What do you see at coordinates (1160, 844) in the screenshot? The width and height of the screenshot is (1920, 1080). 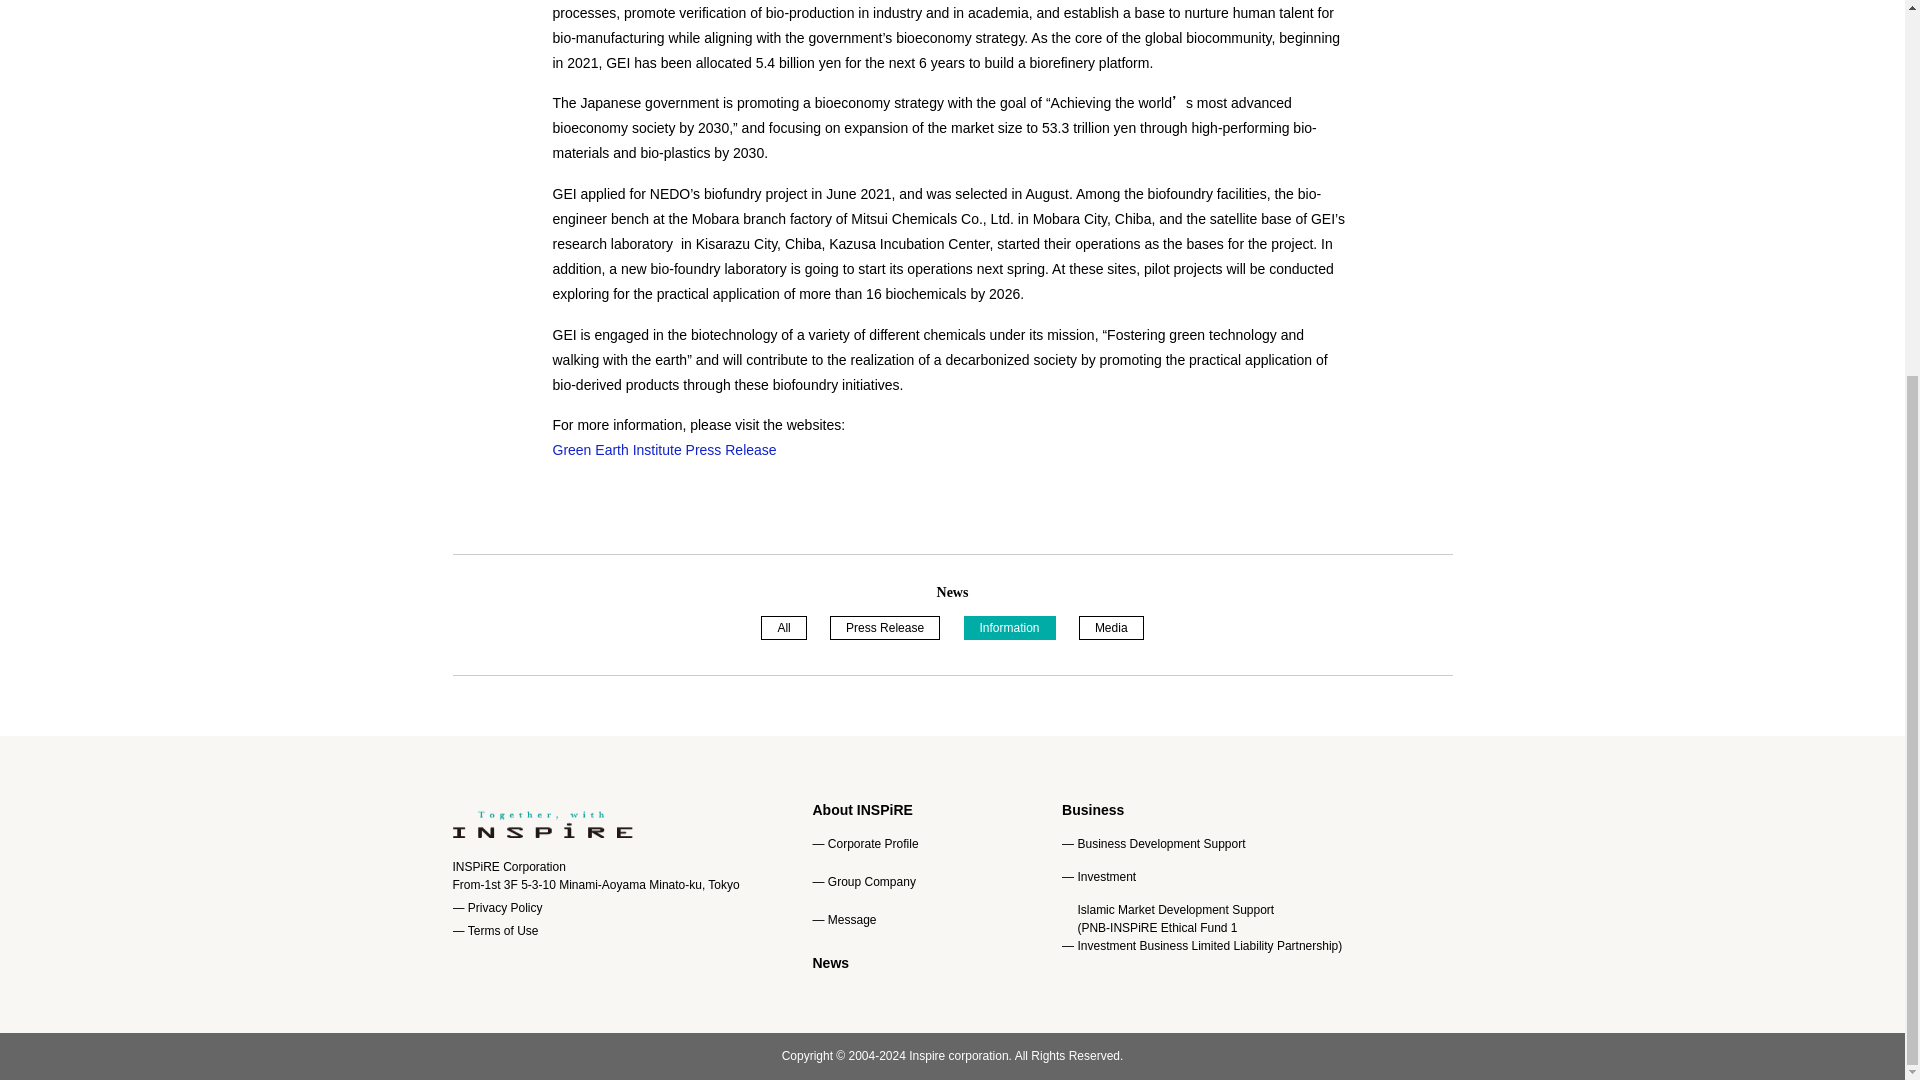 I see `Business Development Support` at bounding box center [1160, 844].